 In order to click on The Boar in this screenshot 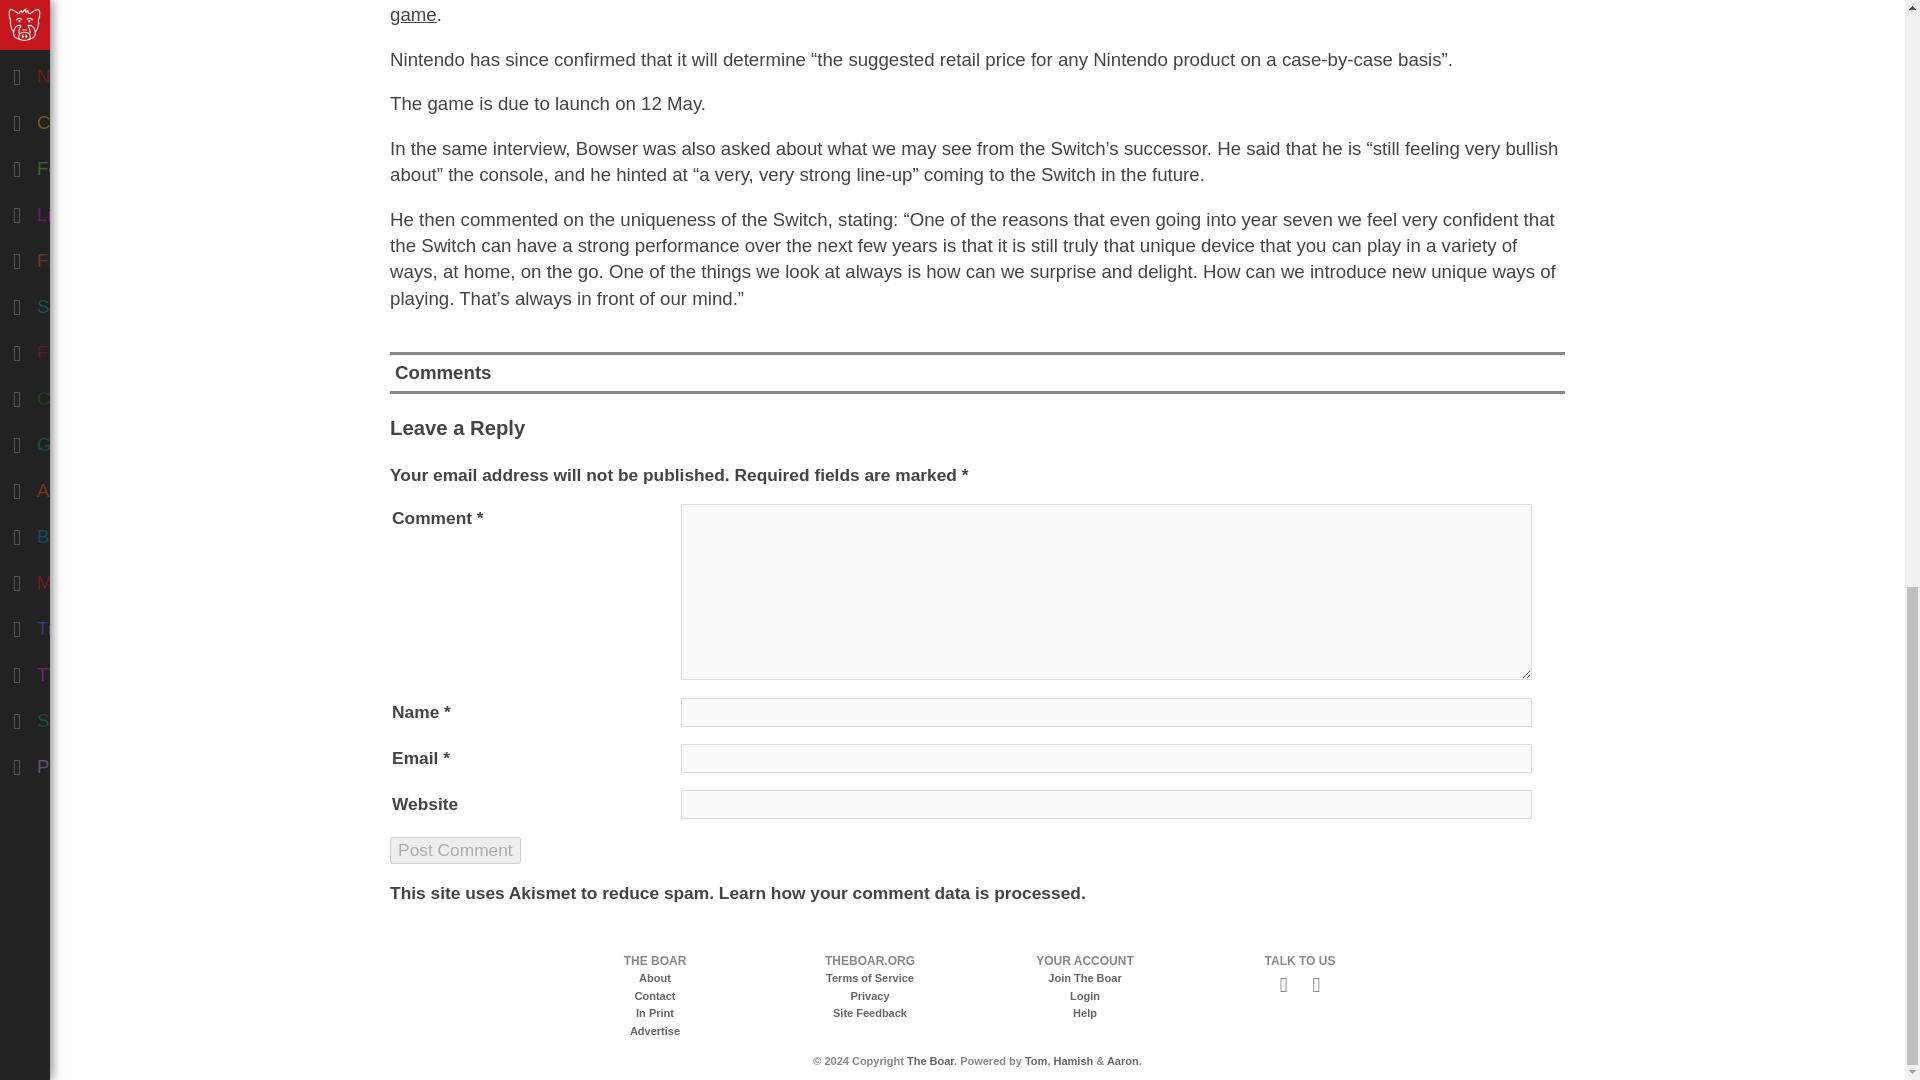, I will do `click(930, 1061)`.